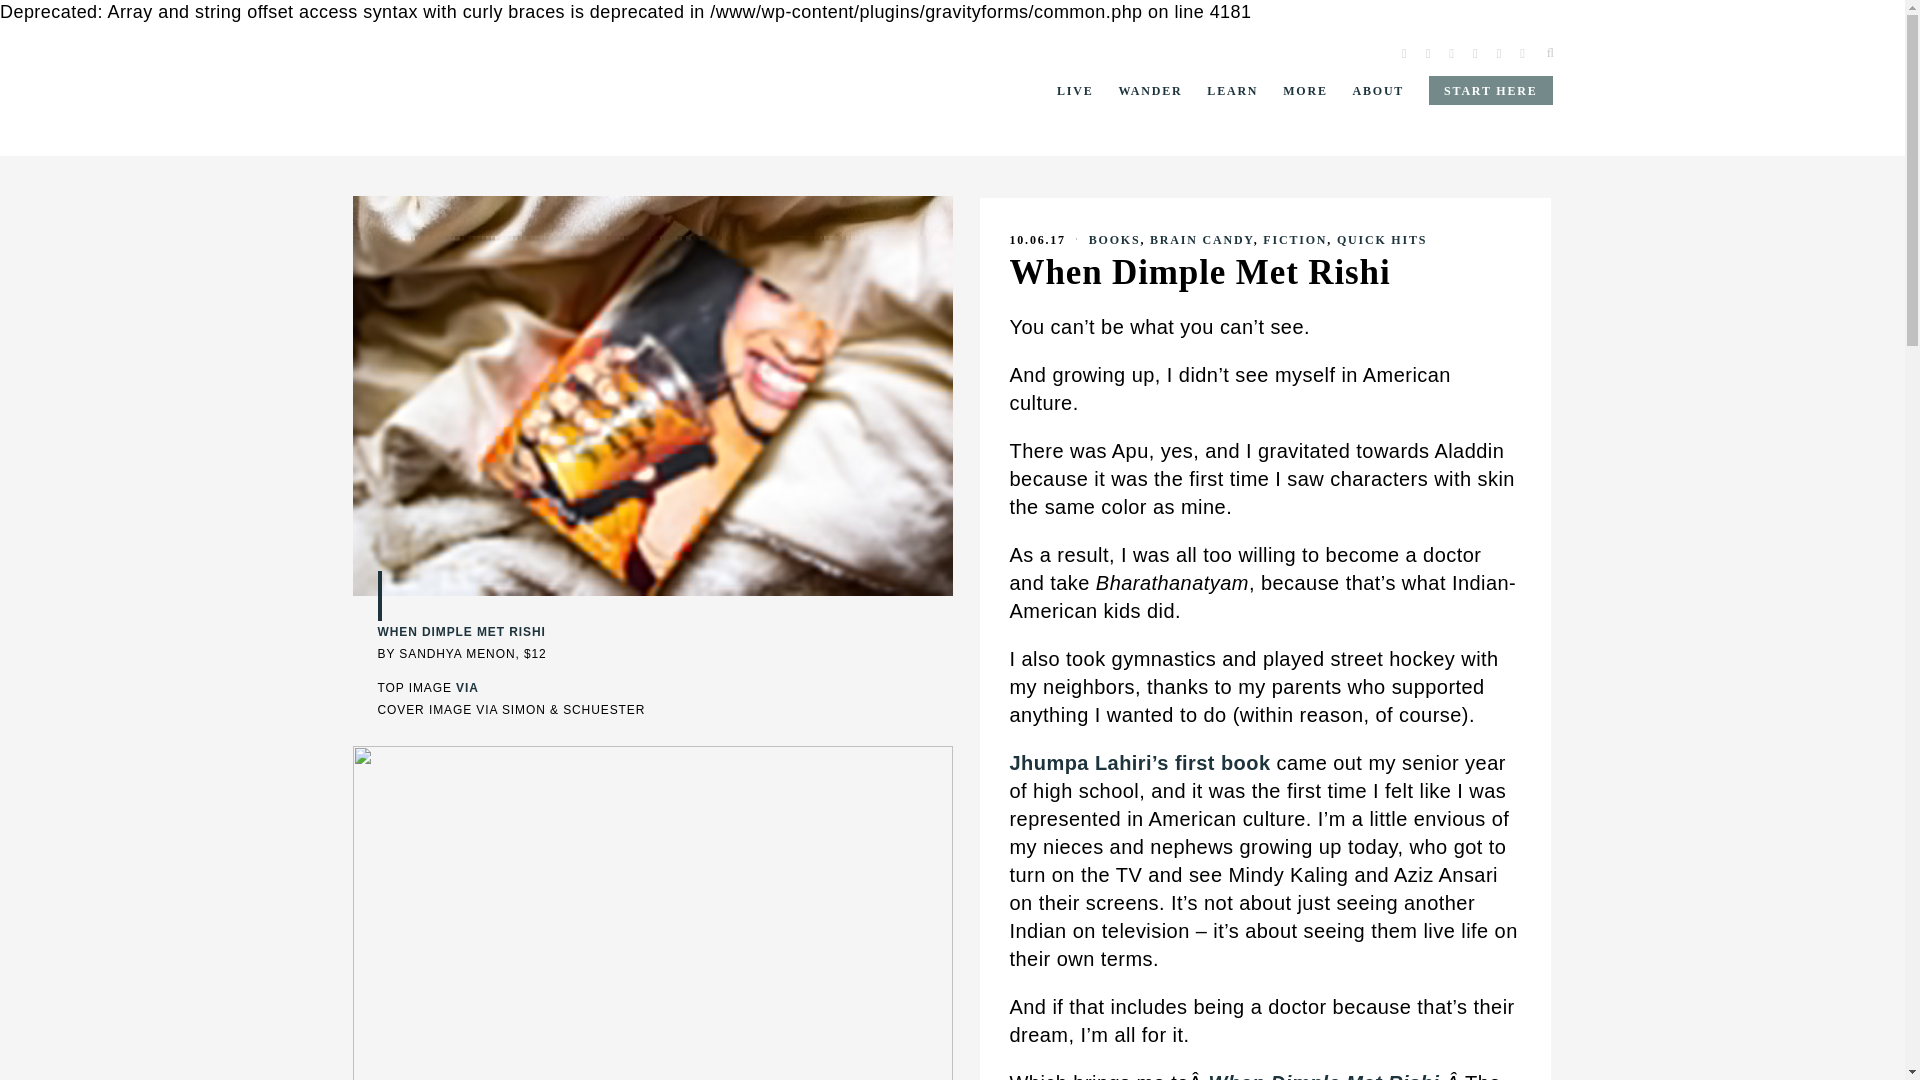  I want to click on LIVE, so click(1076, 90).